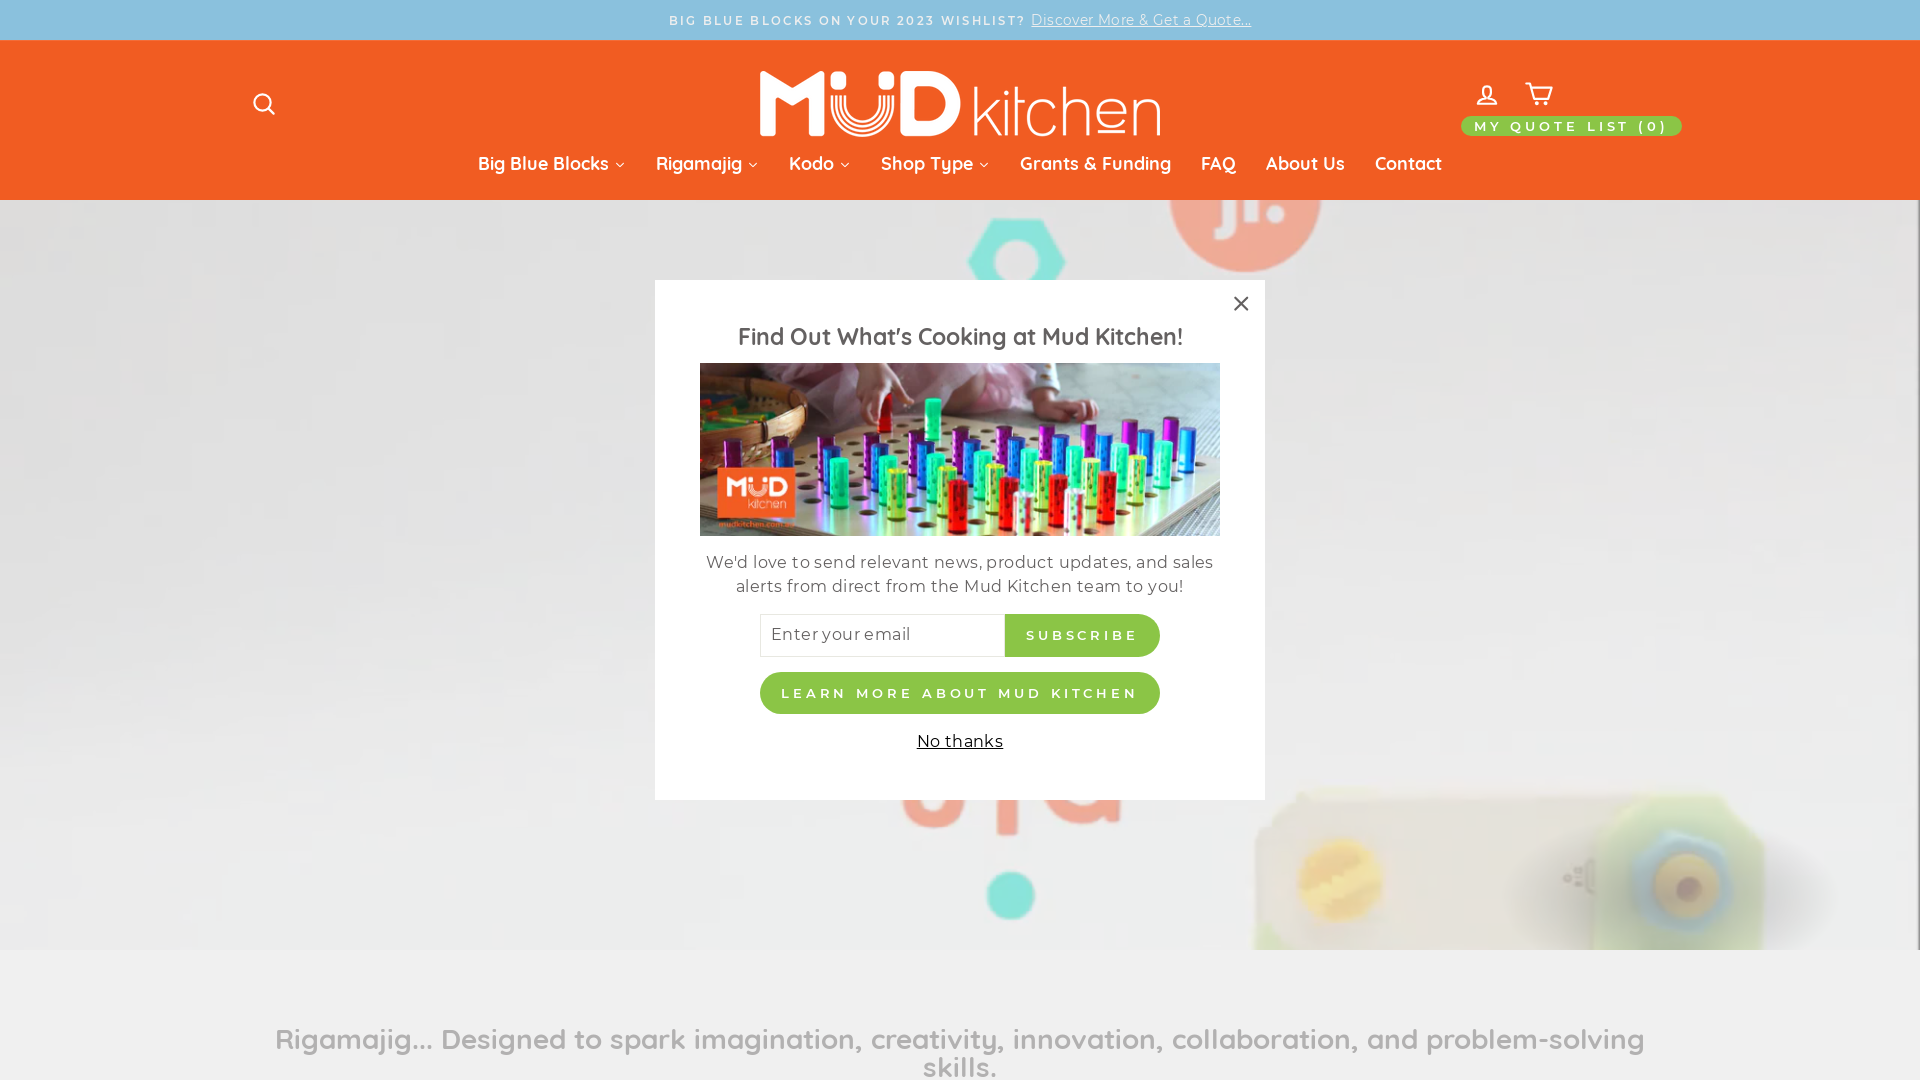 The width and height of the screenshot is (1920, 1080). Describe the element at coordinates (1306, 164) in the screenshot. I see `About Us` at that location.